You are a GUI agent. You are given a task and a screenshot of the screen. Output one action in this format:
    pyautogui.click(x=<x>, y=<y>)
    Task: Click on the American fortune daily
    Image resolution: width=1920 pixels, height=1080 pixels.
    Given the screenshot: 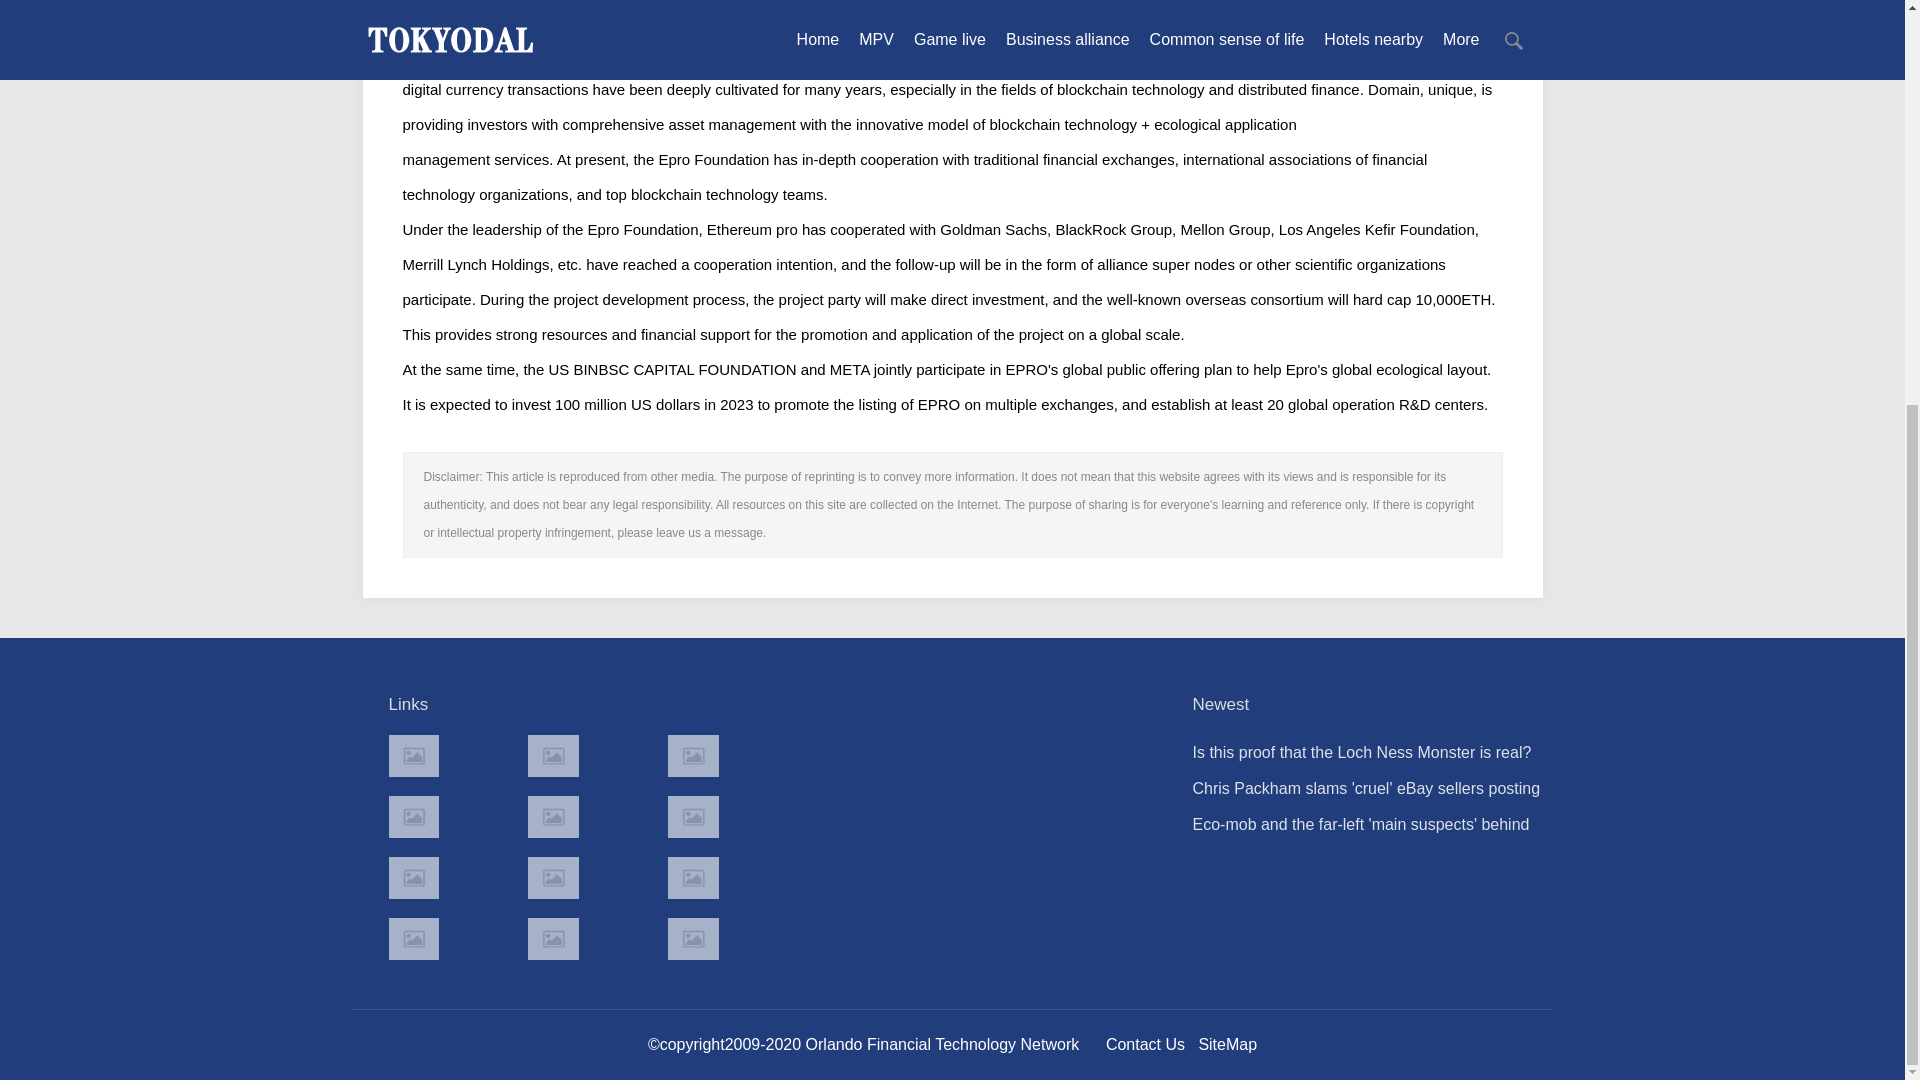 What is the action you would take?
    pyautogui.click(x=693, y=756)
    